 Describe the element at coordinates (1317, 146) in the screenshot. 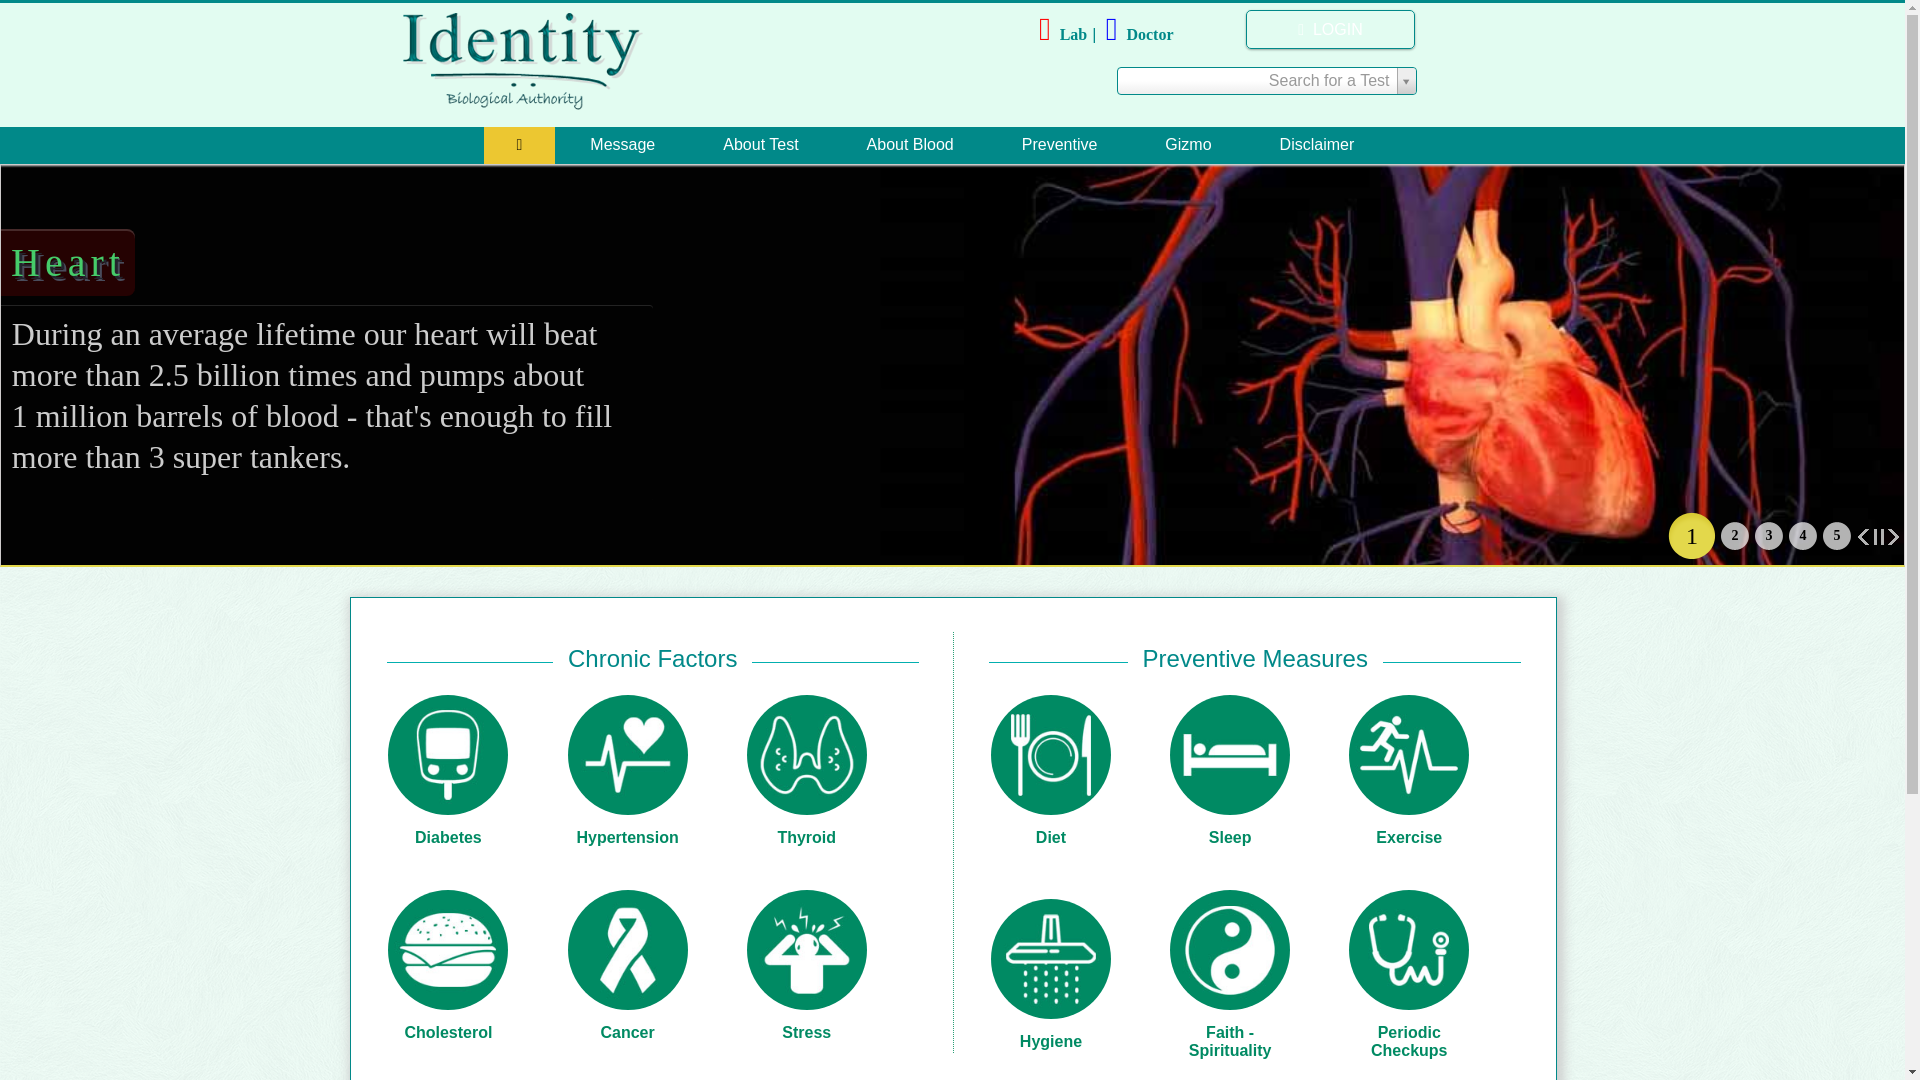

I see `Disclaimer` at that location.